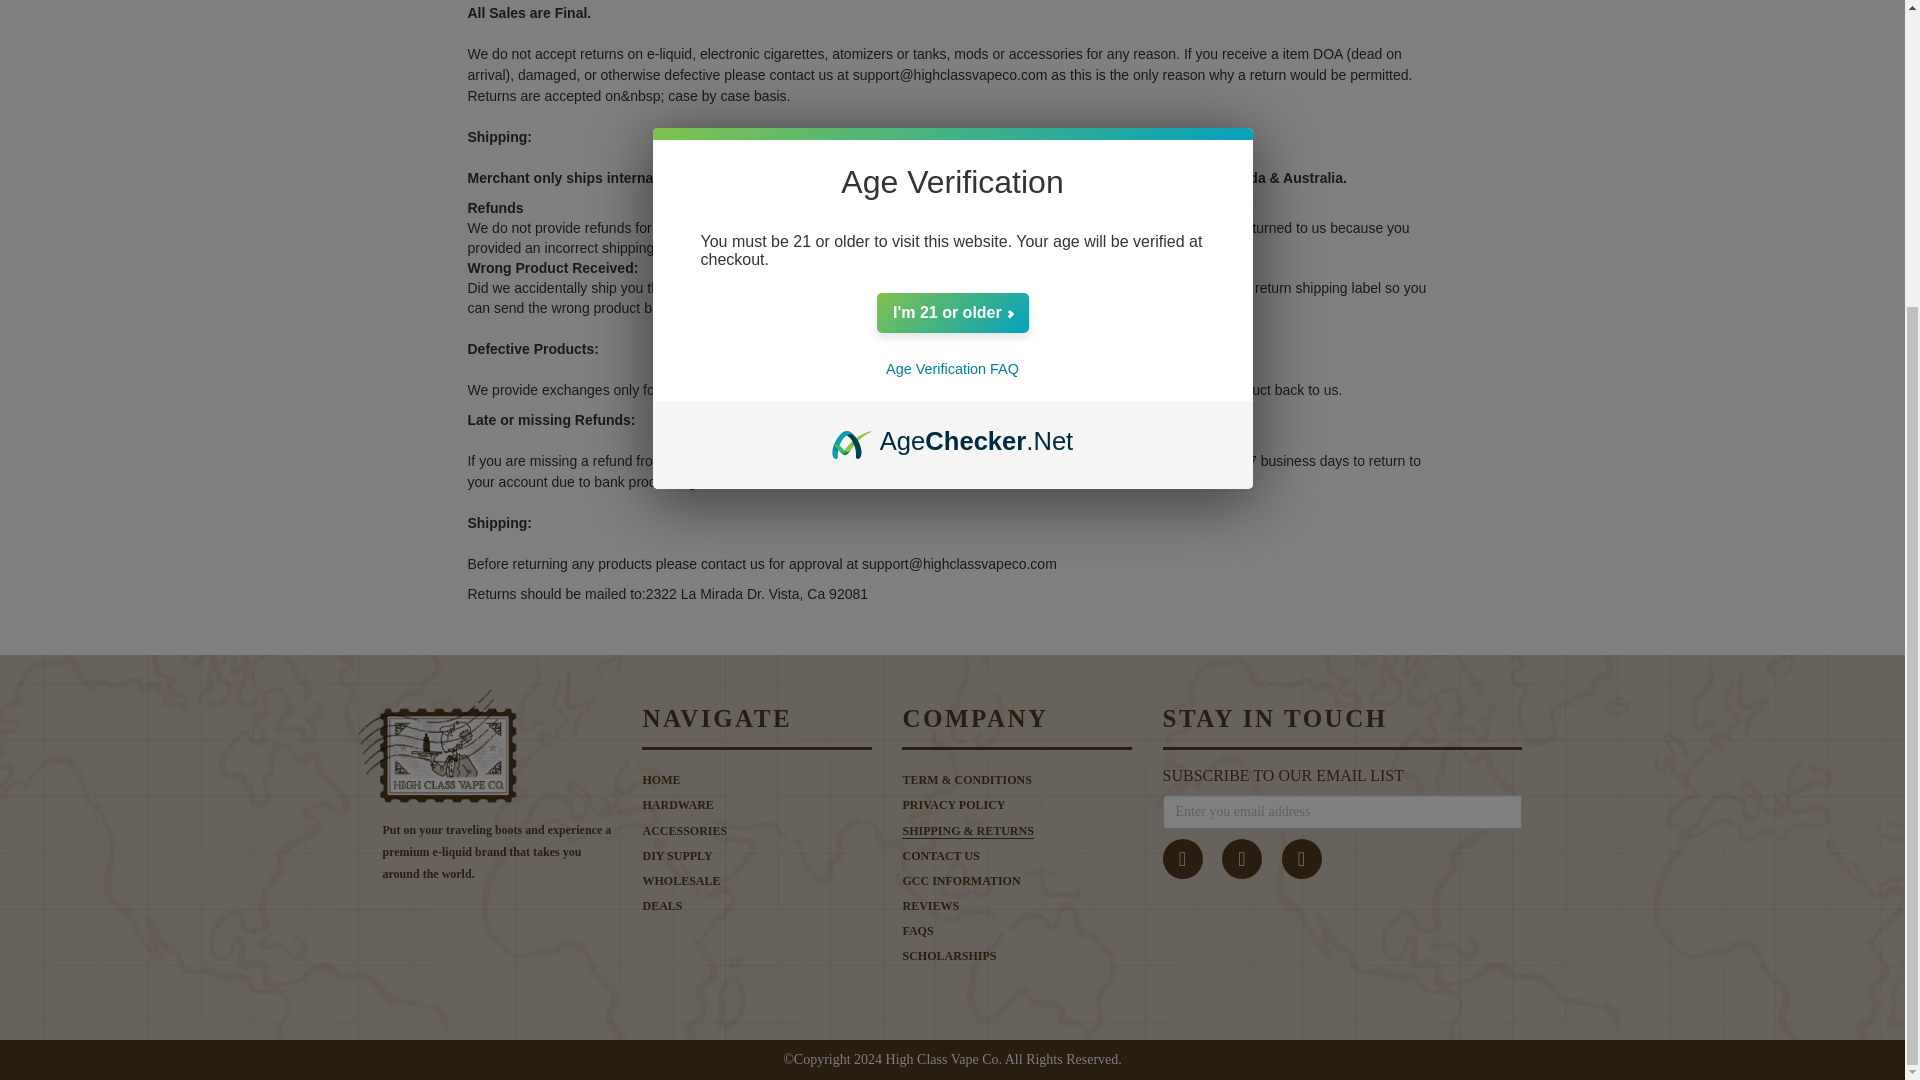  I want to click on HOME, so click(756, 780).